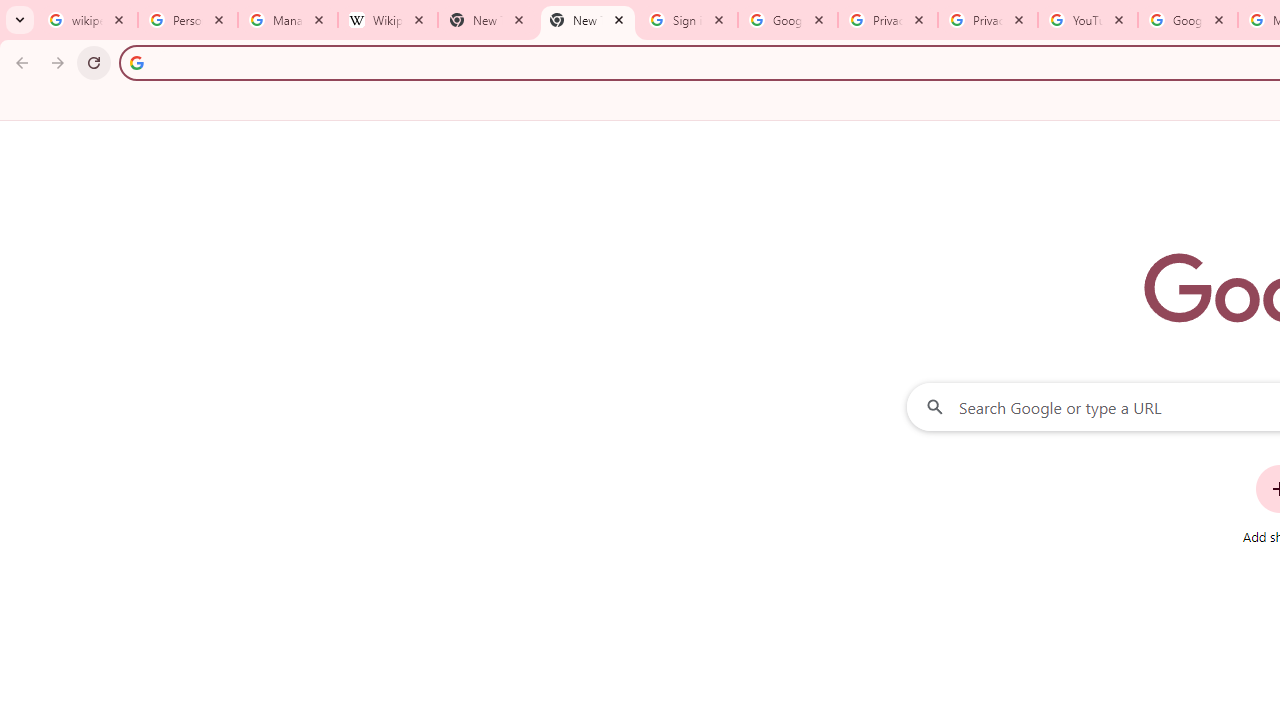 Image resolution: width=1280 pixels, height=720 pixels. I want to click on Personalization & Google Search results - Google Search Help, so click(188, 20).